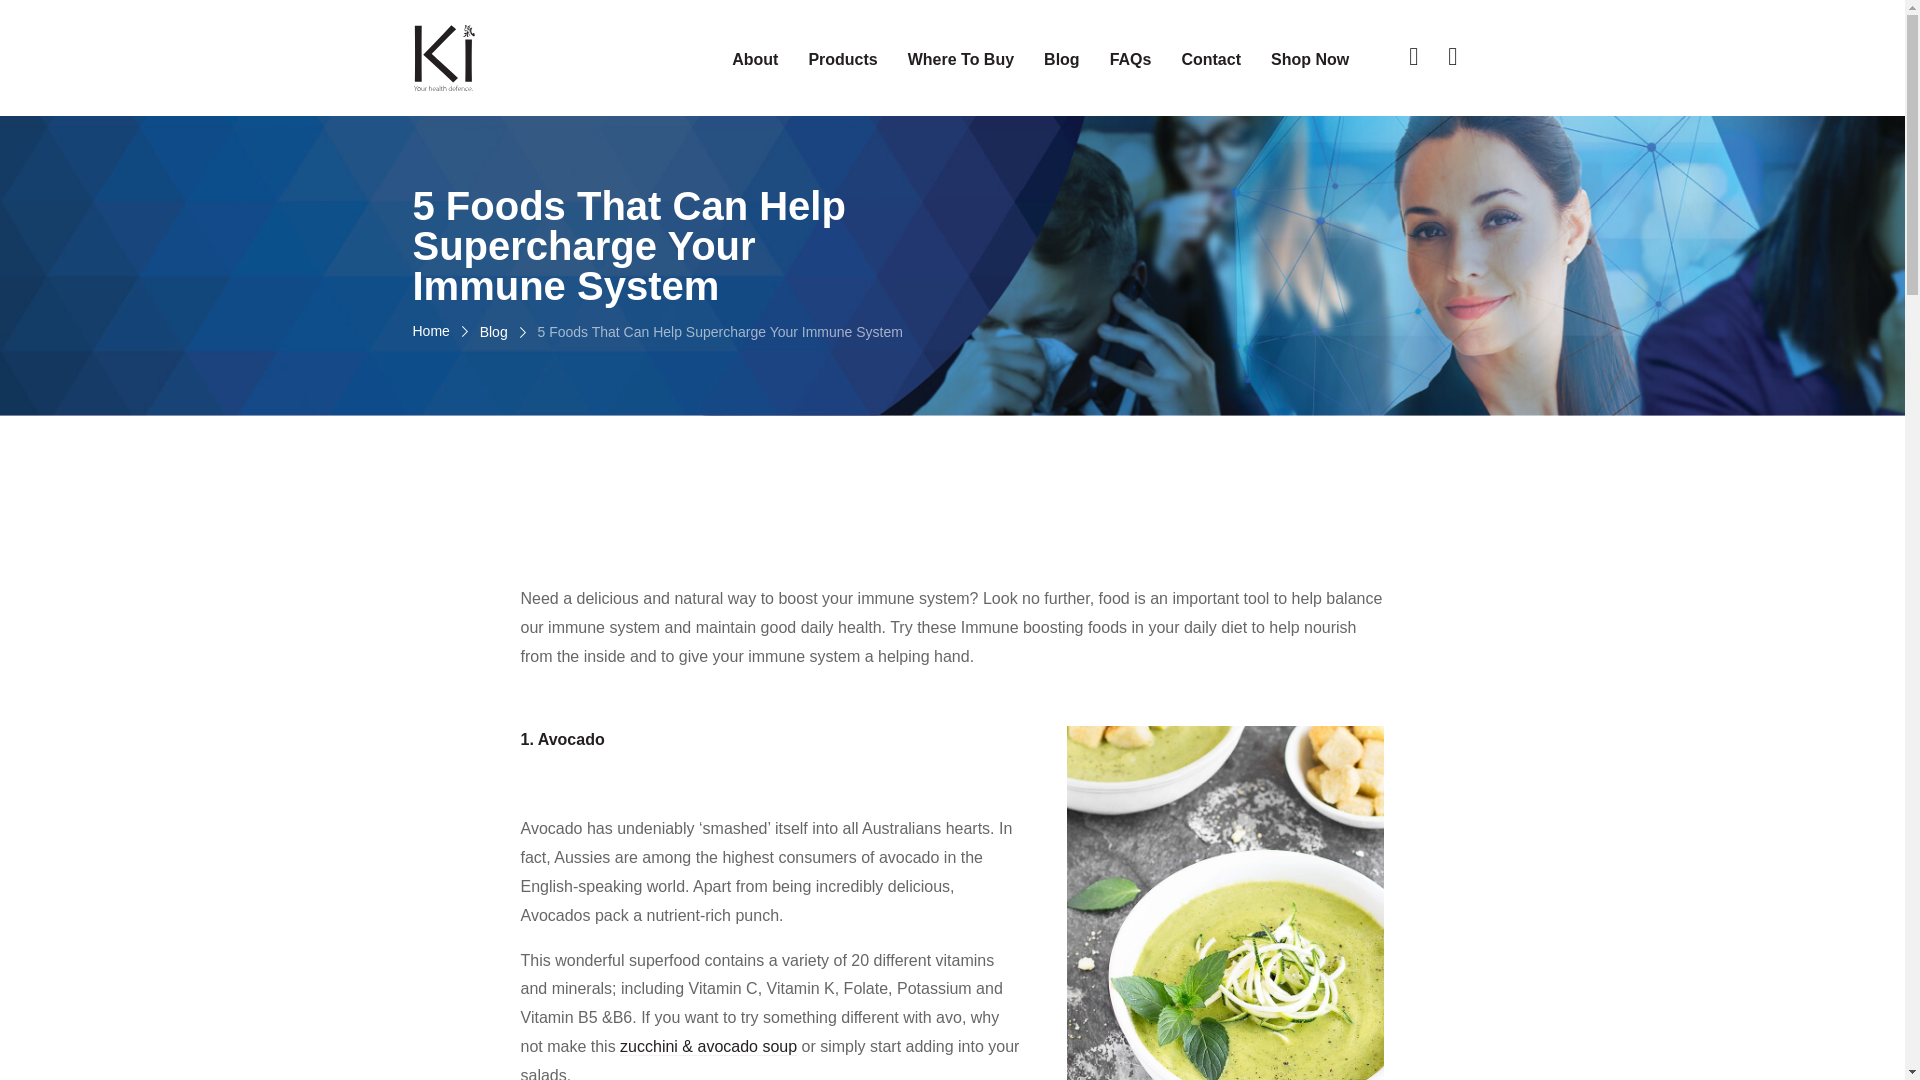 This screenshot has width=1920, height=1080. What do you see at coordinates (842, 60) in the screenshot?
I see `Products` at bounding box center [842, 60].